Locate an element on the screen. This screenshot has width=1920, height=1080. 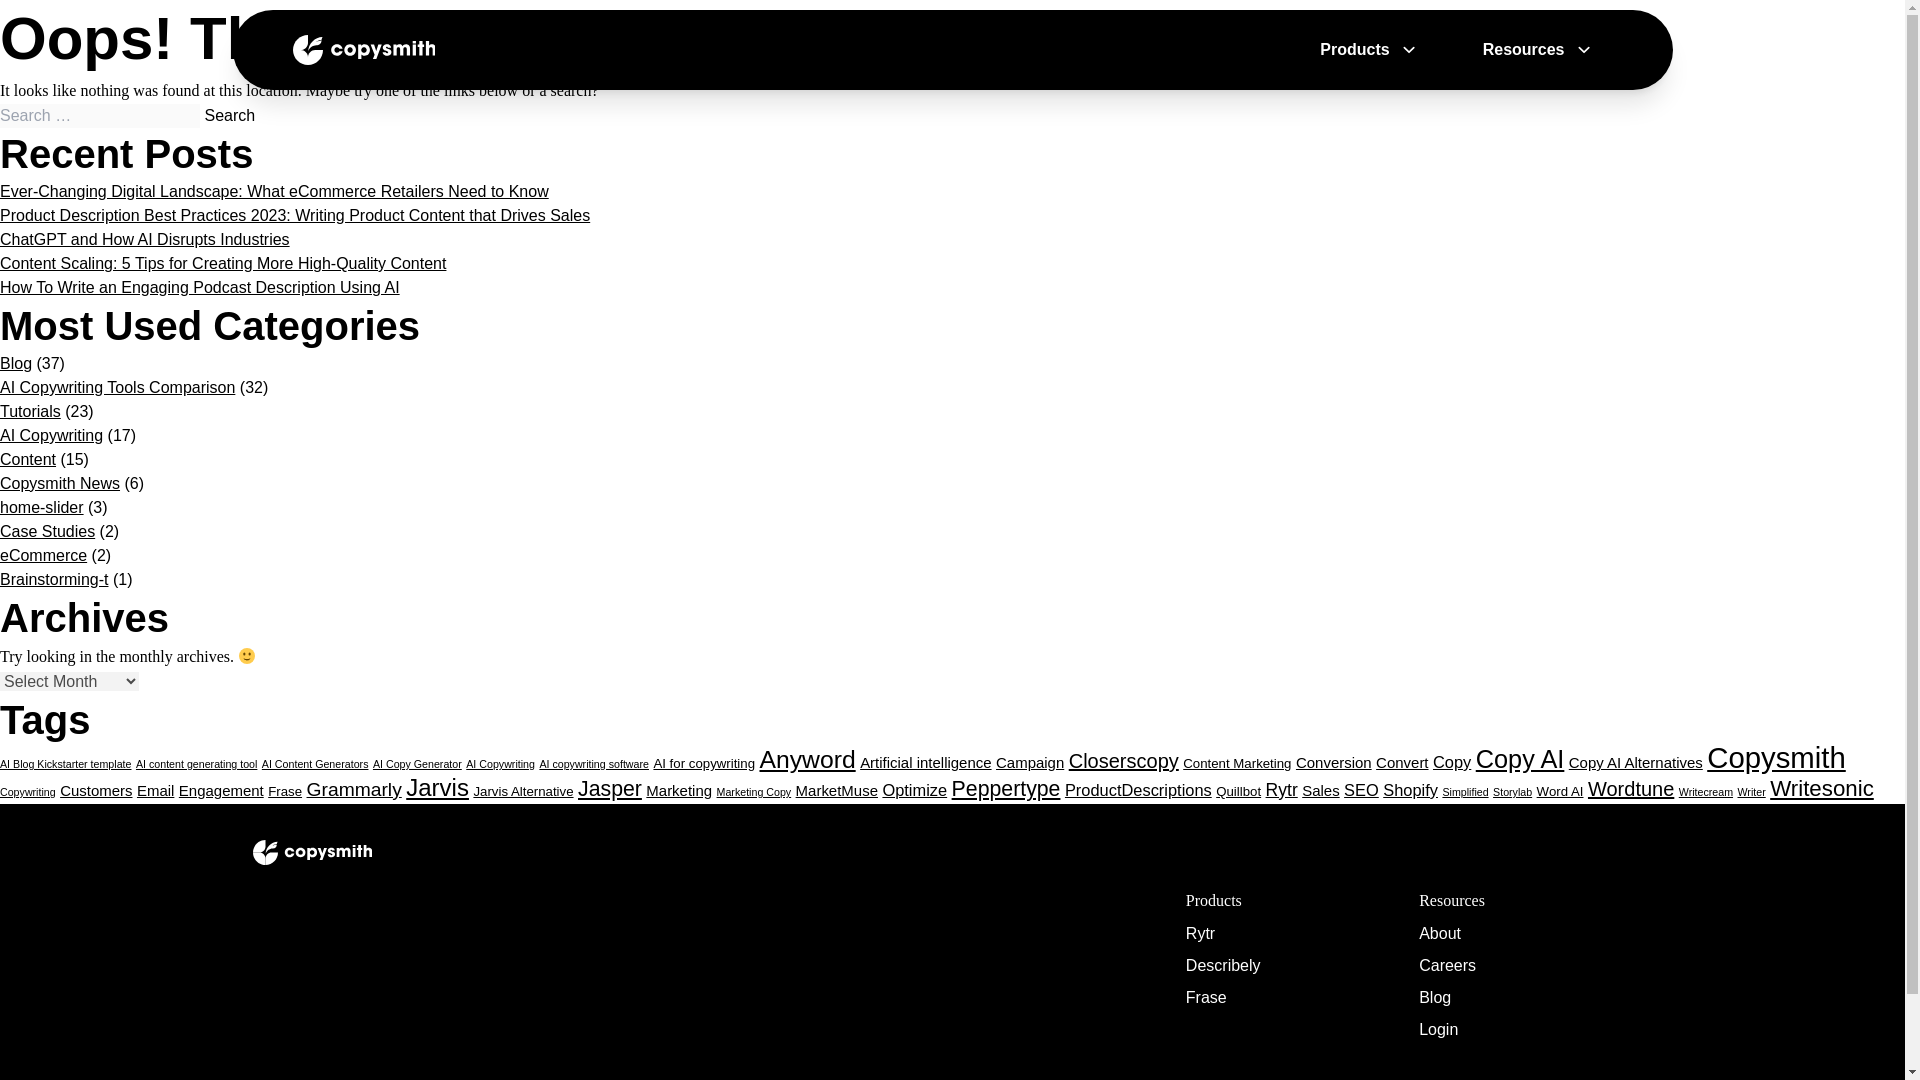
Content is located at coordinates (28, 459).